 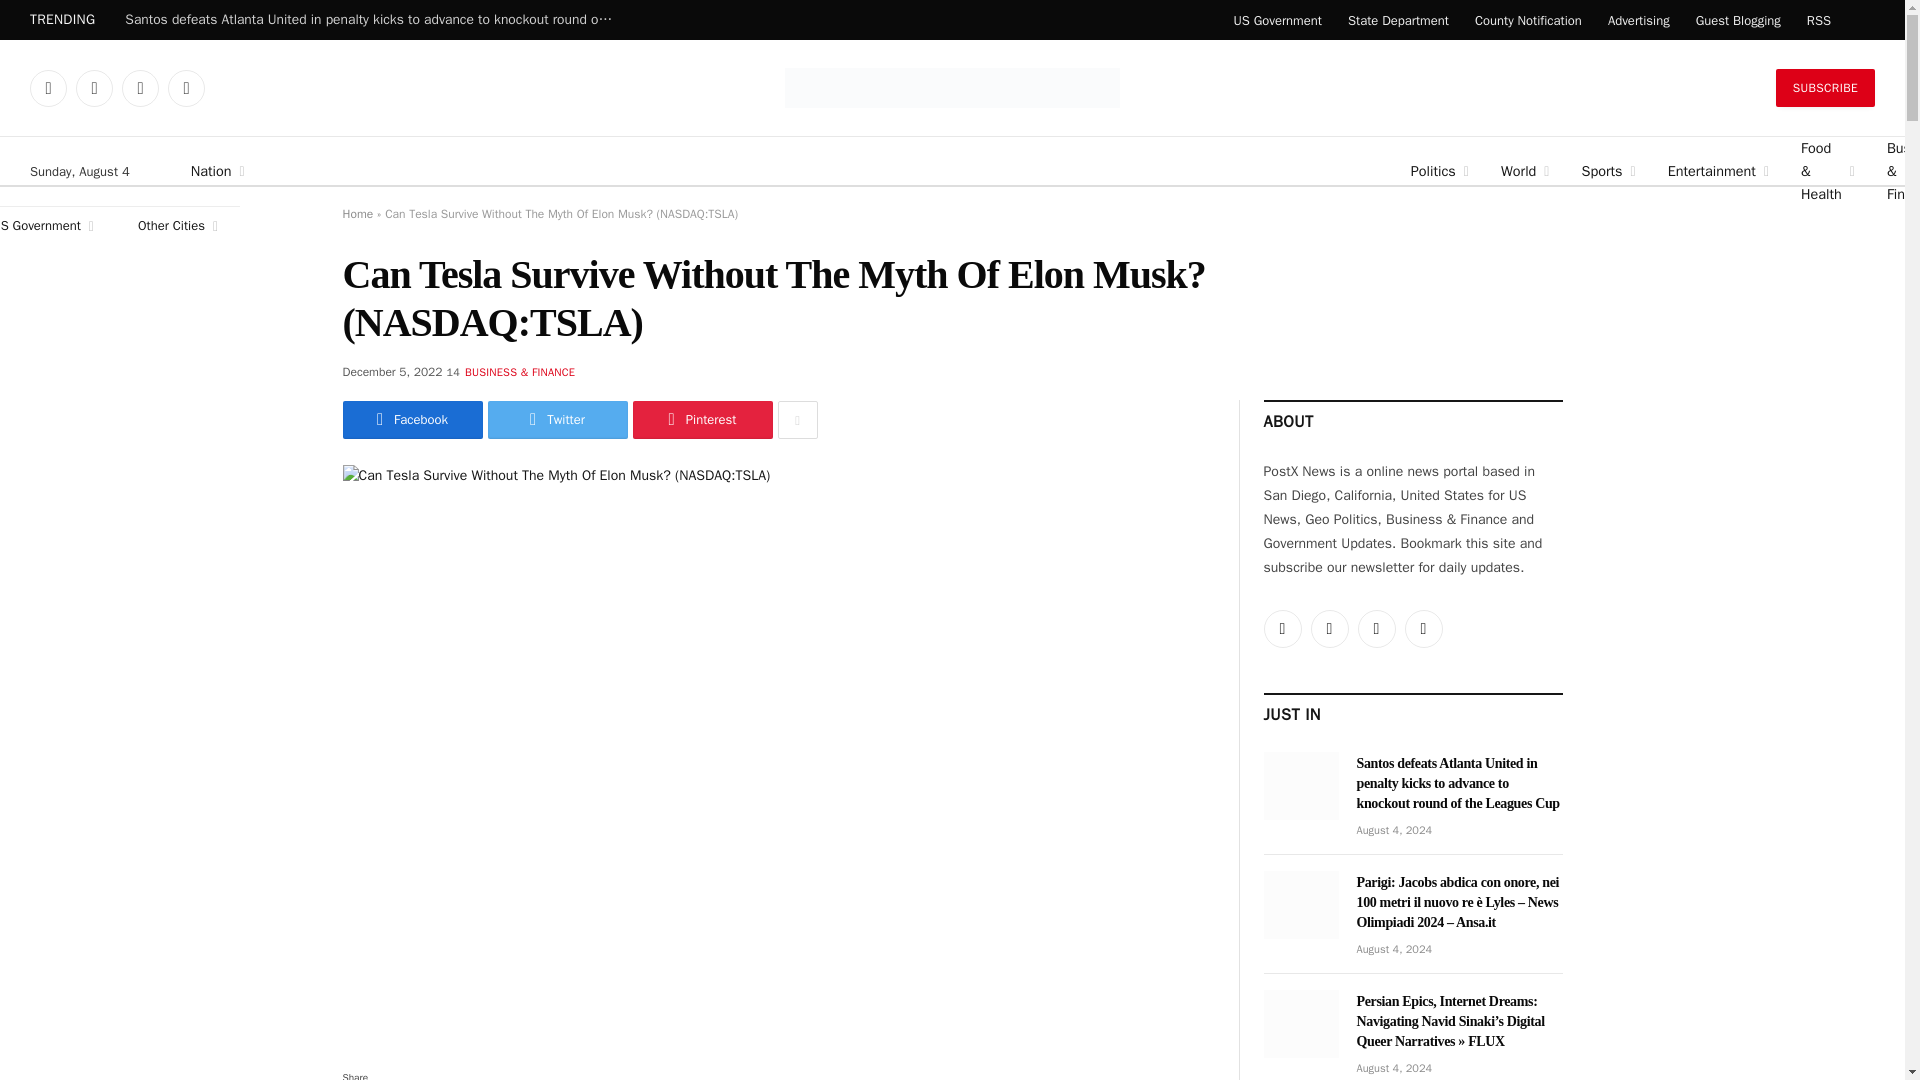 What do you see at coordinates (784, 172) in the screenshot?
I see `Nation` at bounding box center [784, 172].